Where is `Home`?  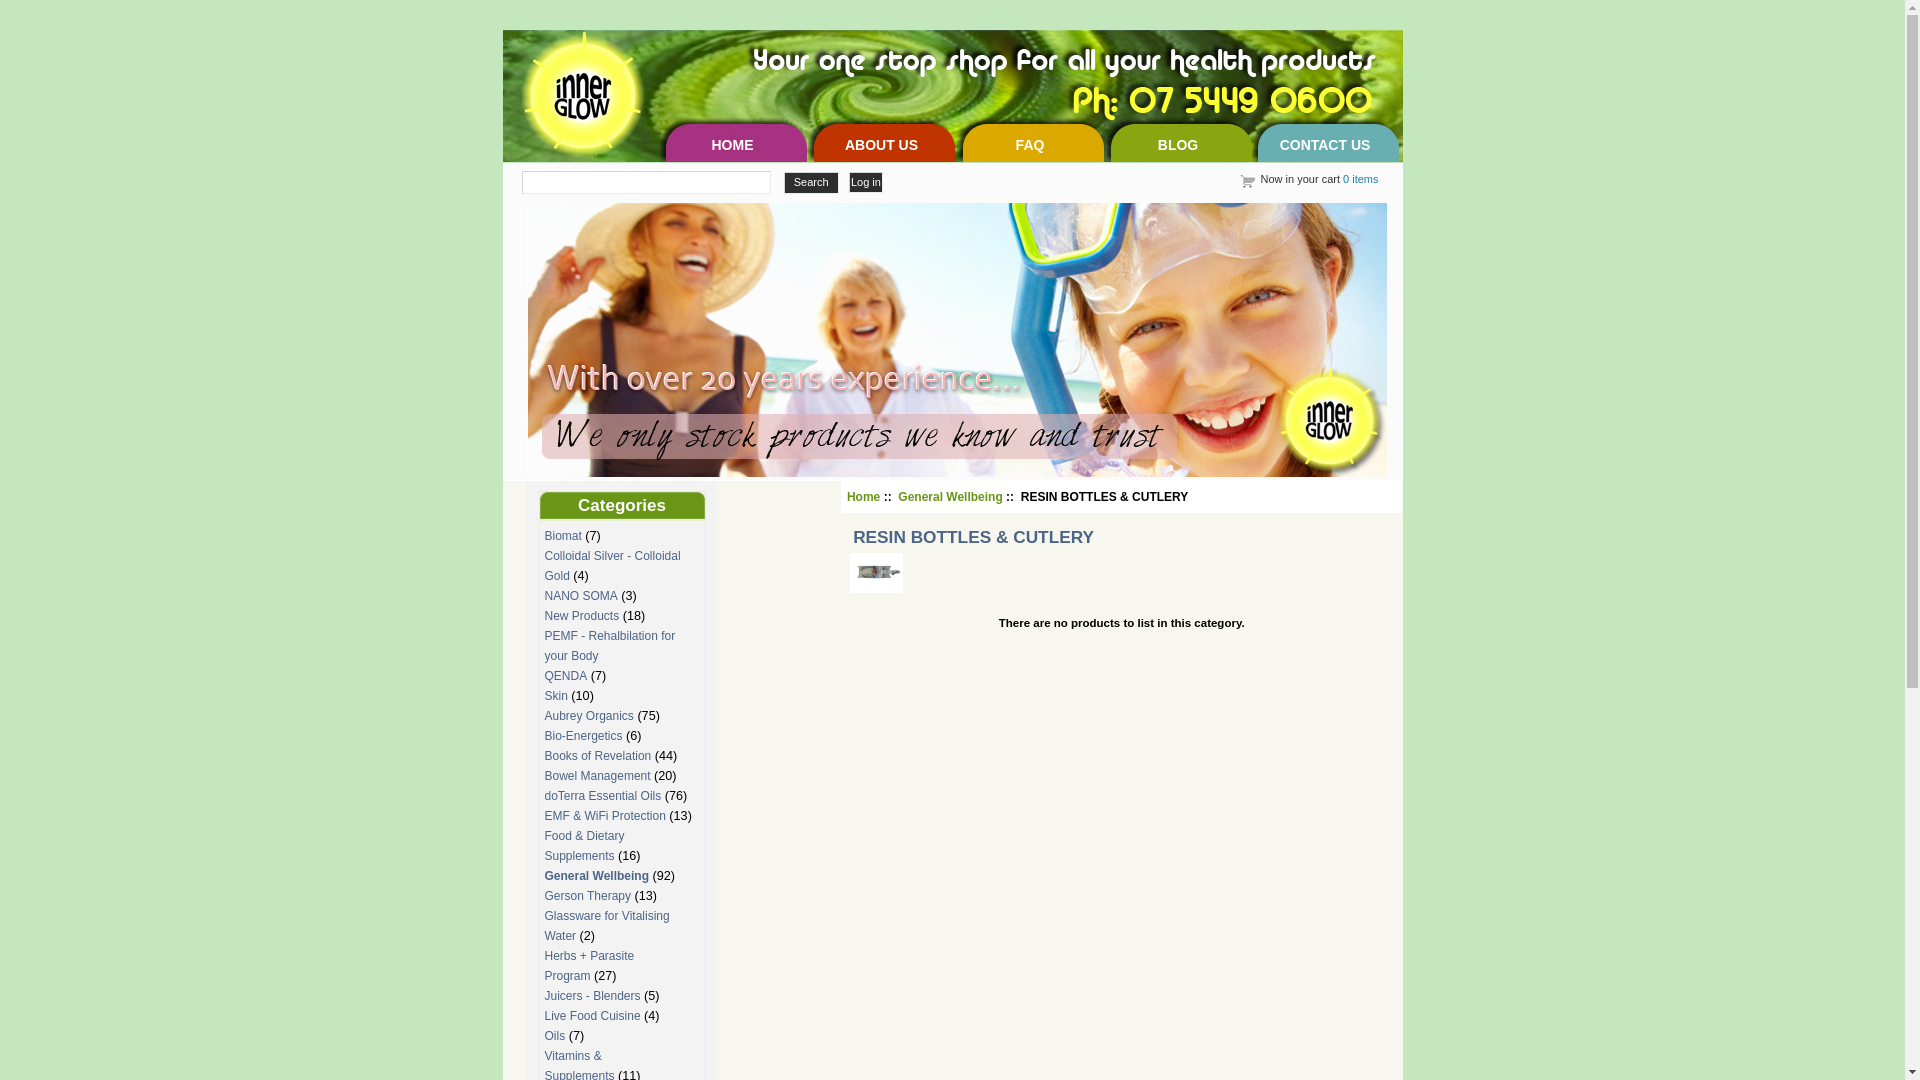
Home is located at coordinates (864, 497).